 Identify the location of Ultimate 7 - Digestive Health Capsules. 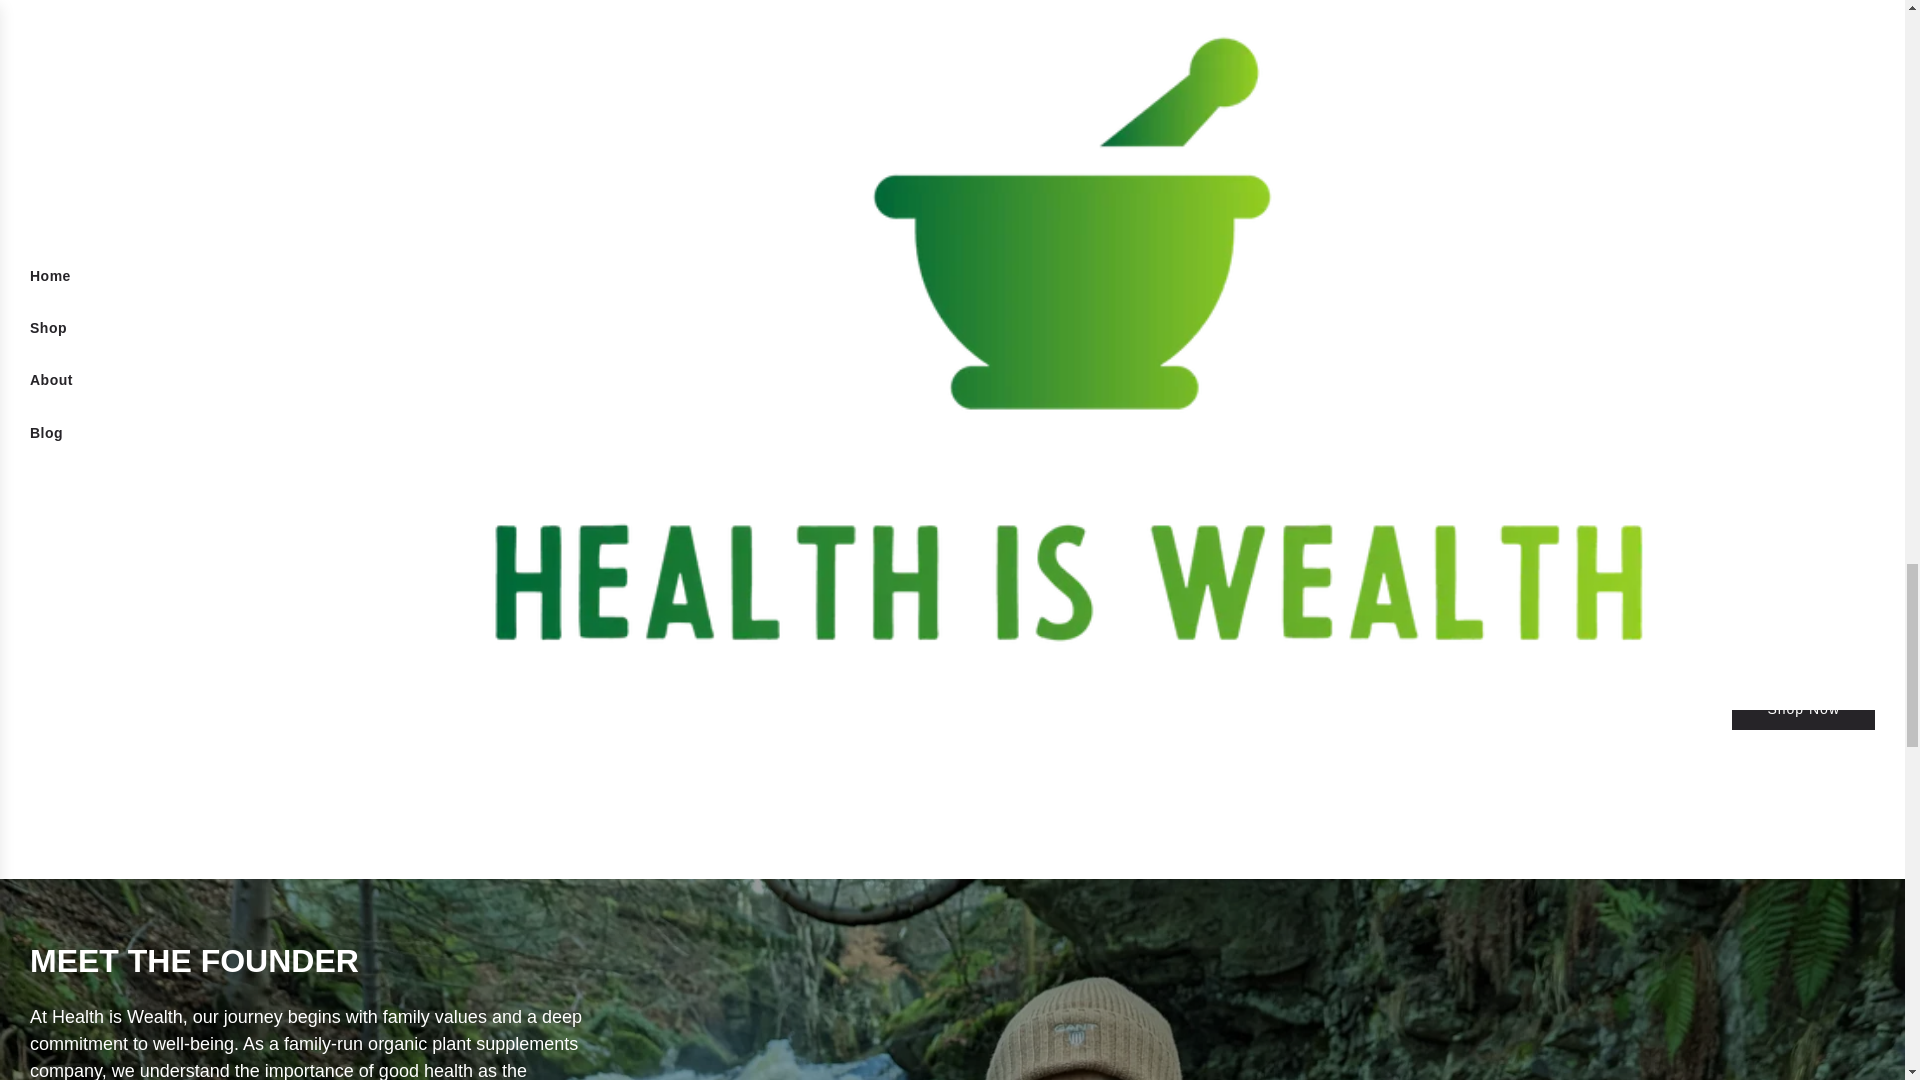
(749, 129).